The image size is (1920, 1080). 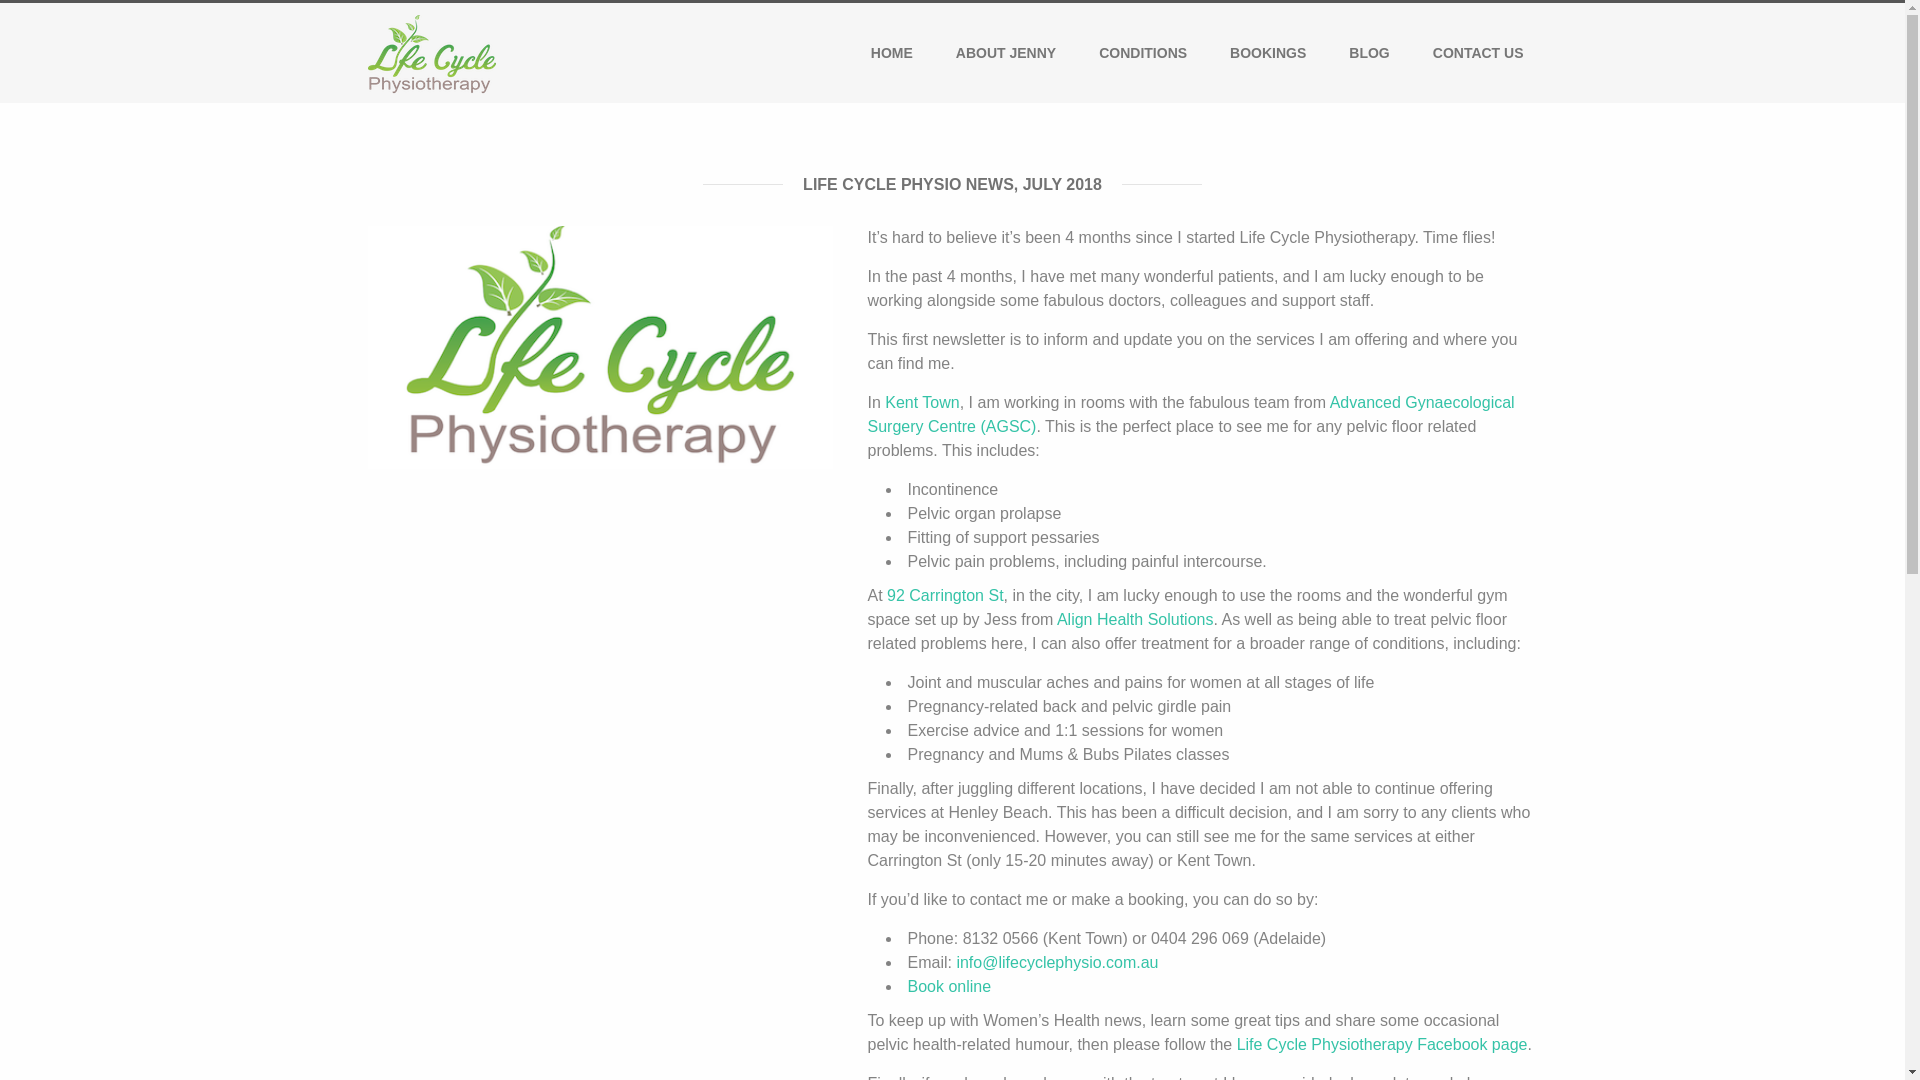 What do you see at coordinates (1478, 52) in the screenshot?
I see `CONTACT US` at bounding box center [1478, 52].